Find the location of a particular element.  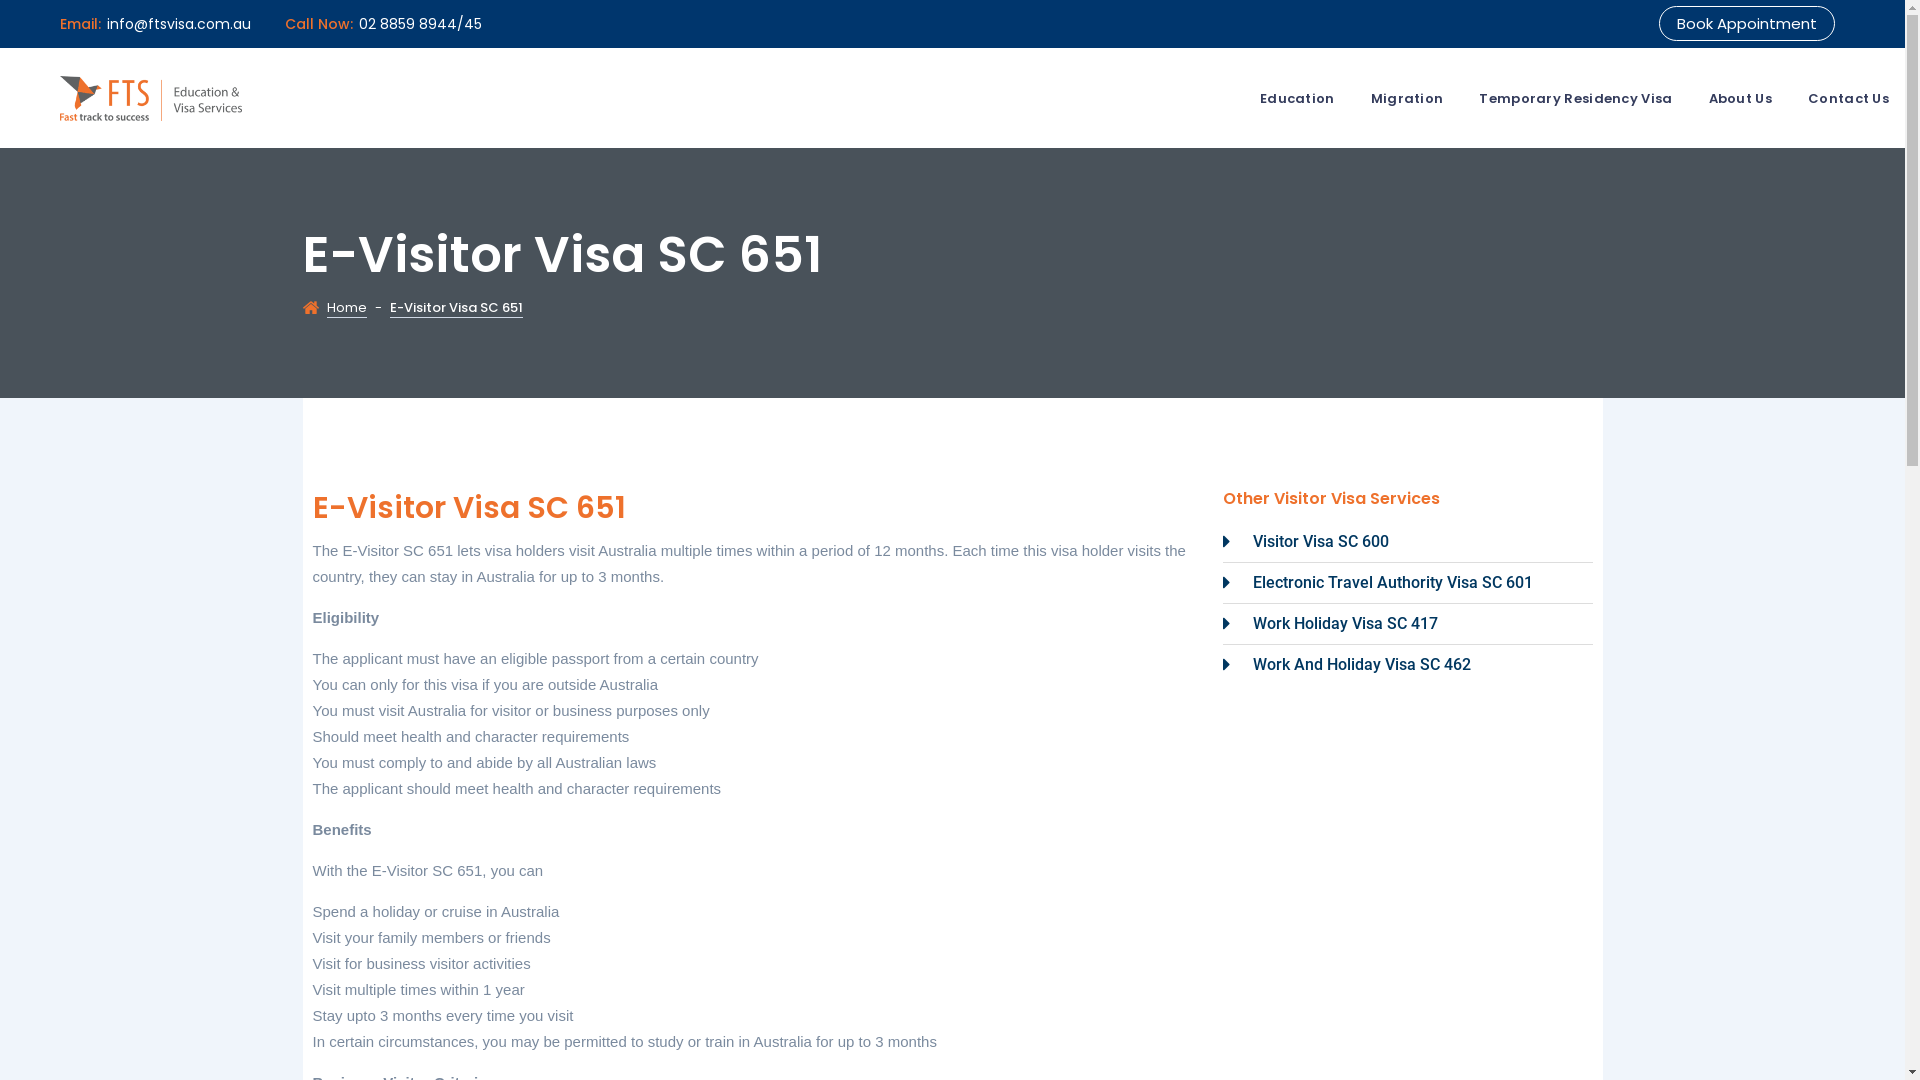

info@ftsvisa.com.au is located at coordinates (179, 24).